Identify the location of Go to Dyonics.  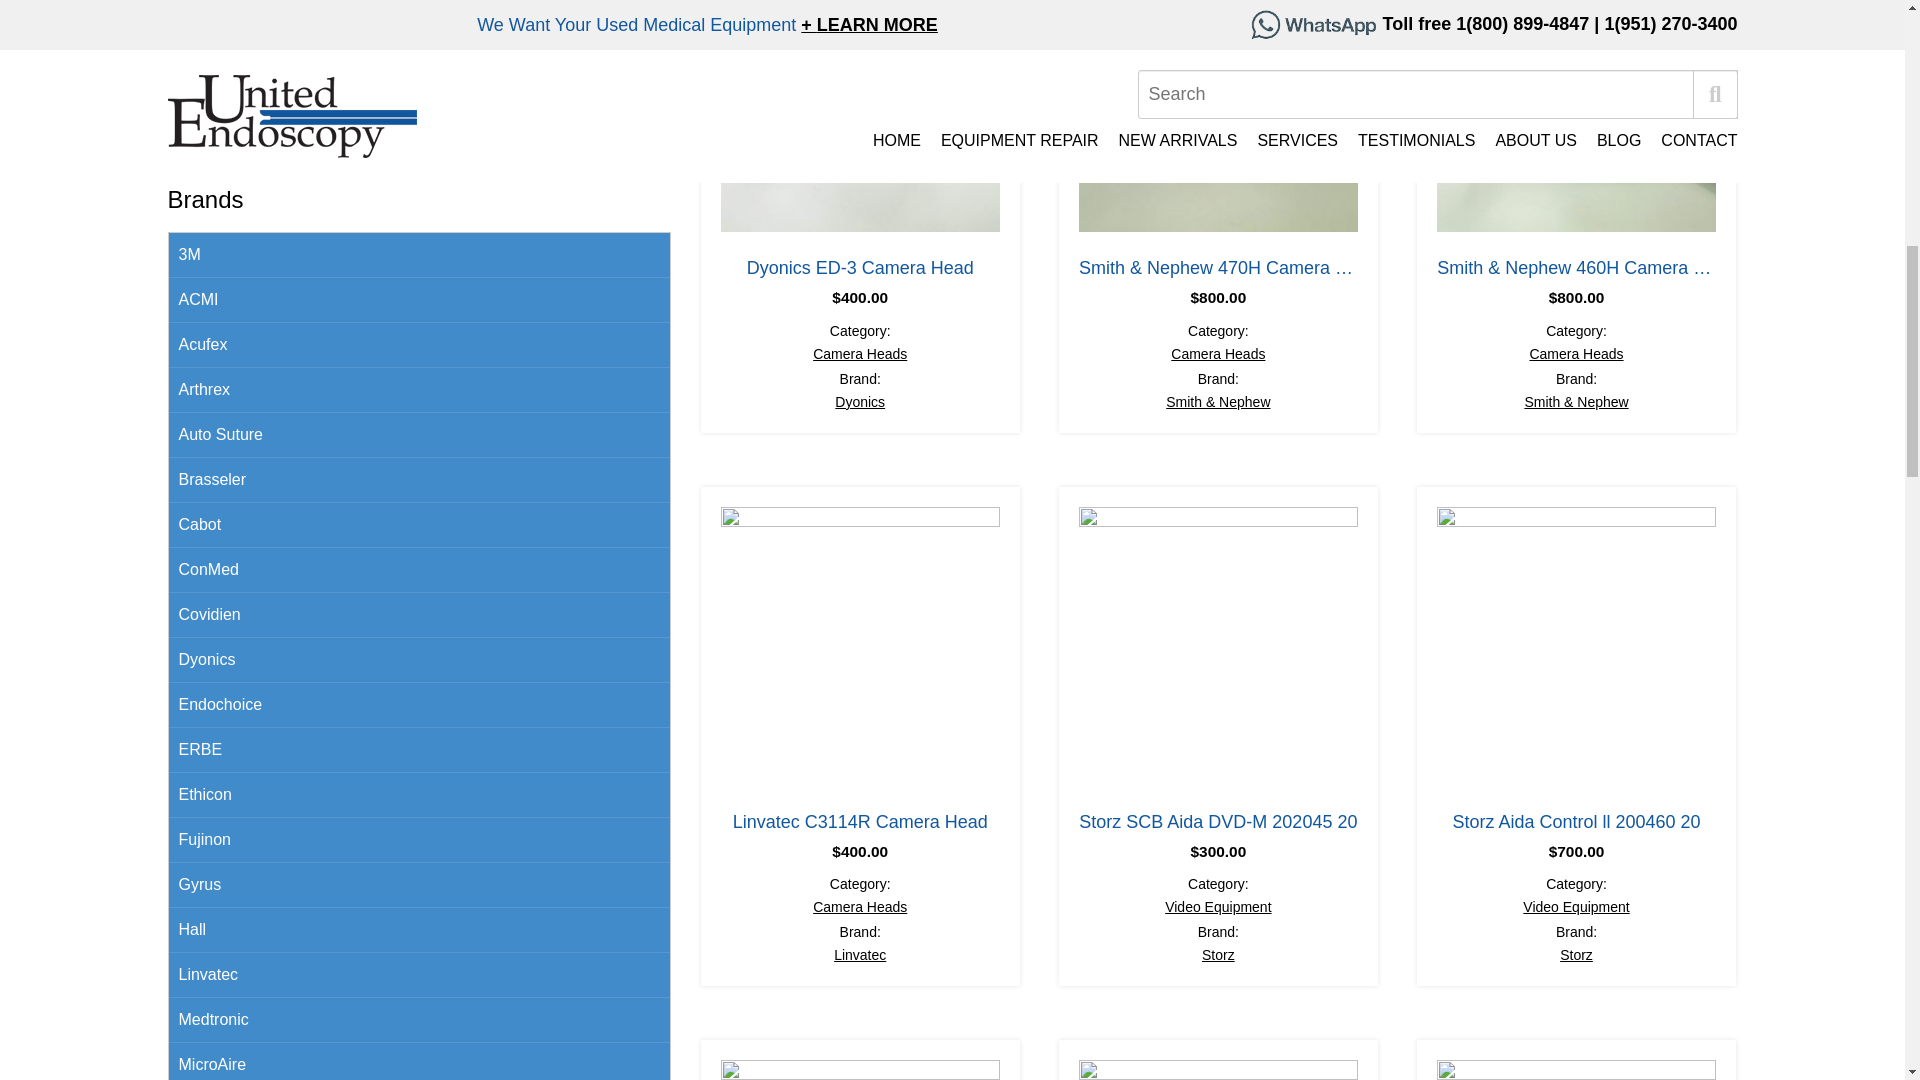
(418, 660).